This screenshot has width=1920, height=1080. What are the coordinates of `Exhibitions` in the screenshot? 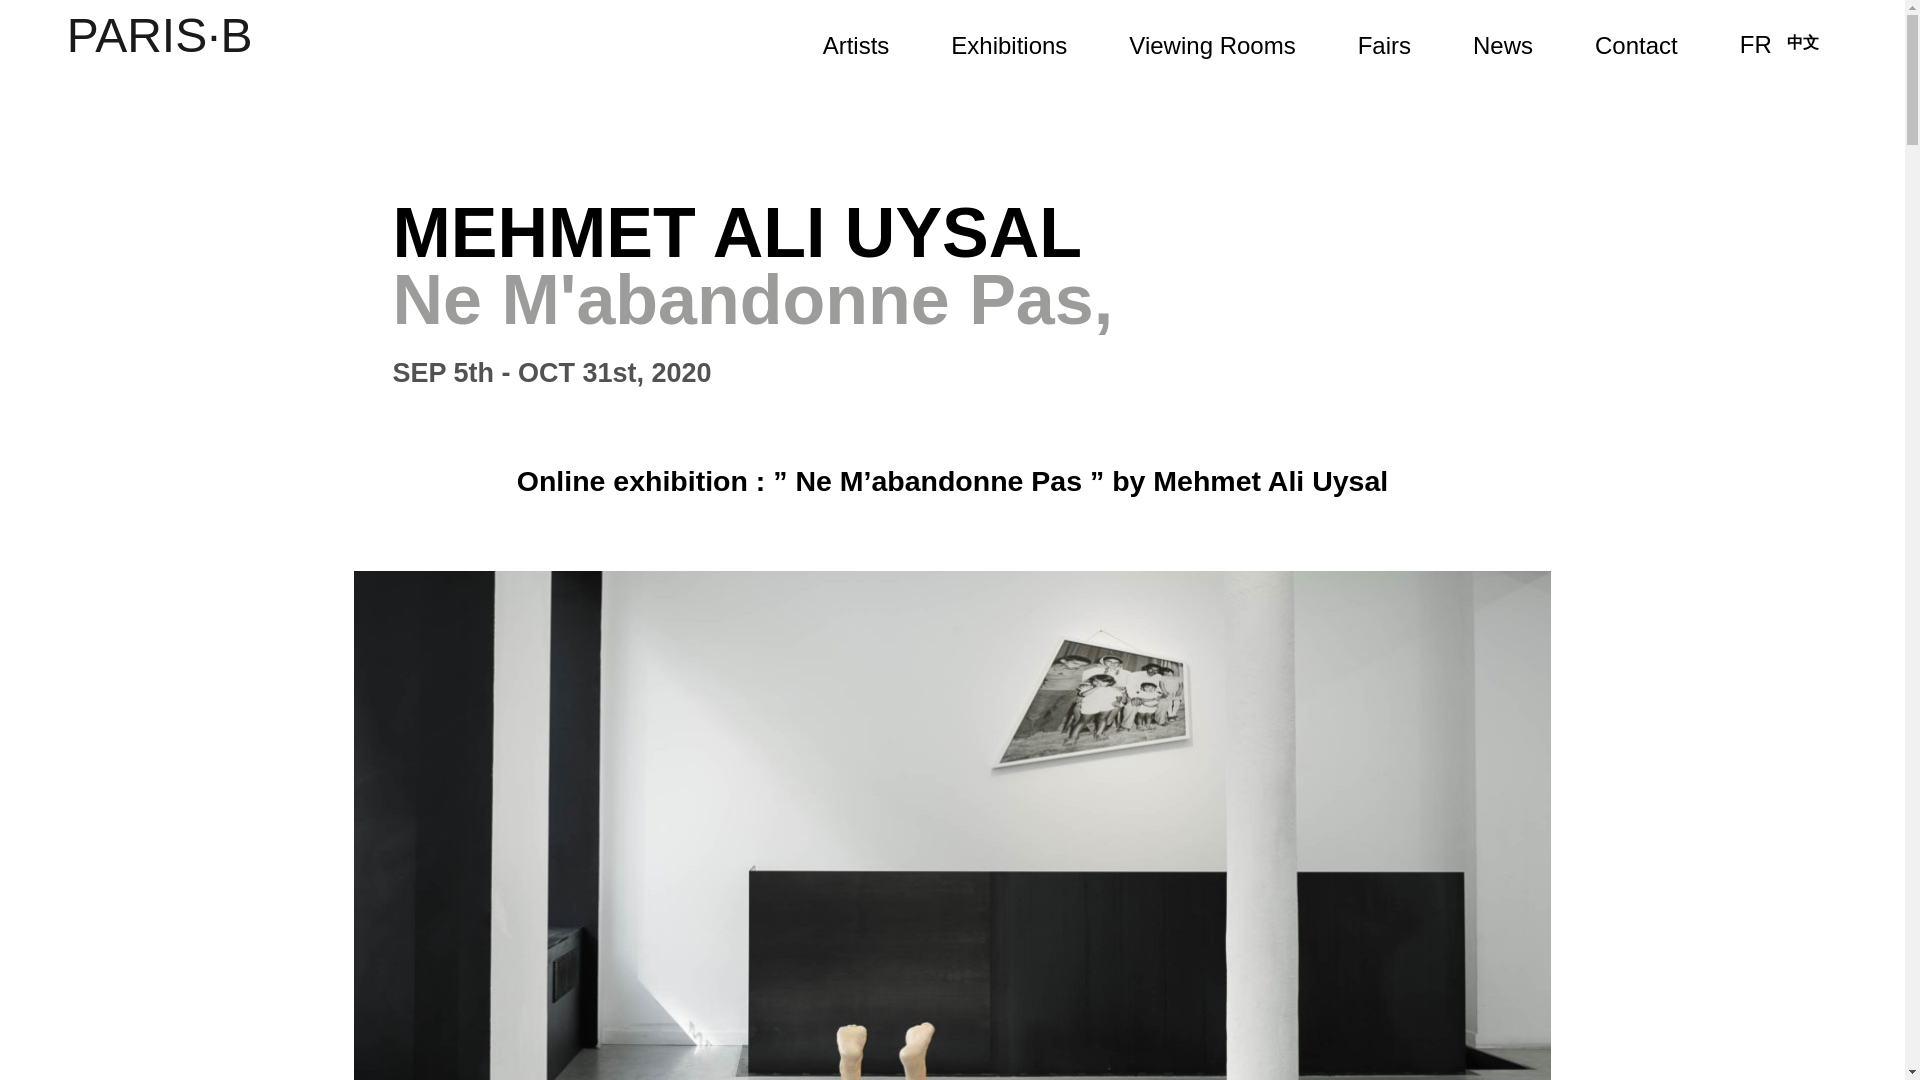 It's located at (1008, 45).